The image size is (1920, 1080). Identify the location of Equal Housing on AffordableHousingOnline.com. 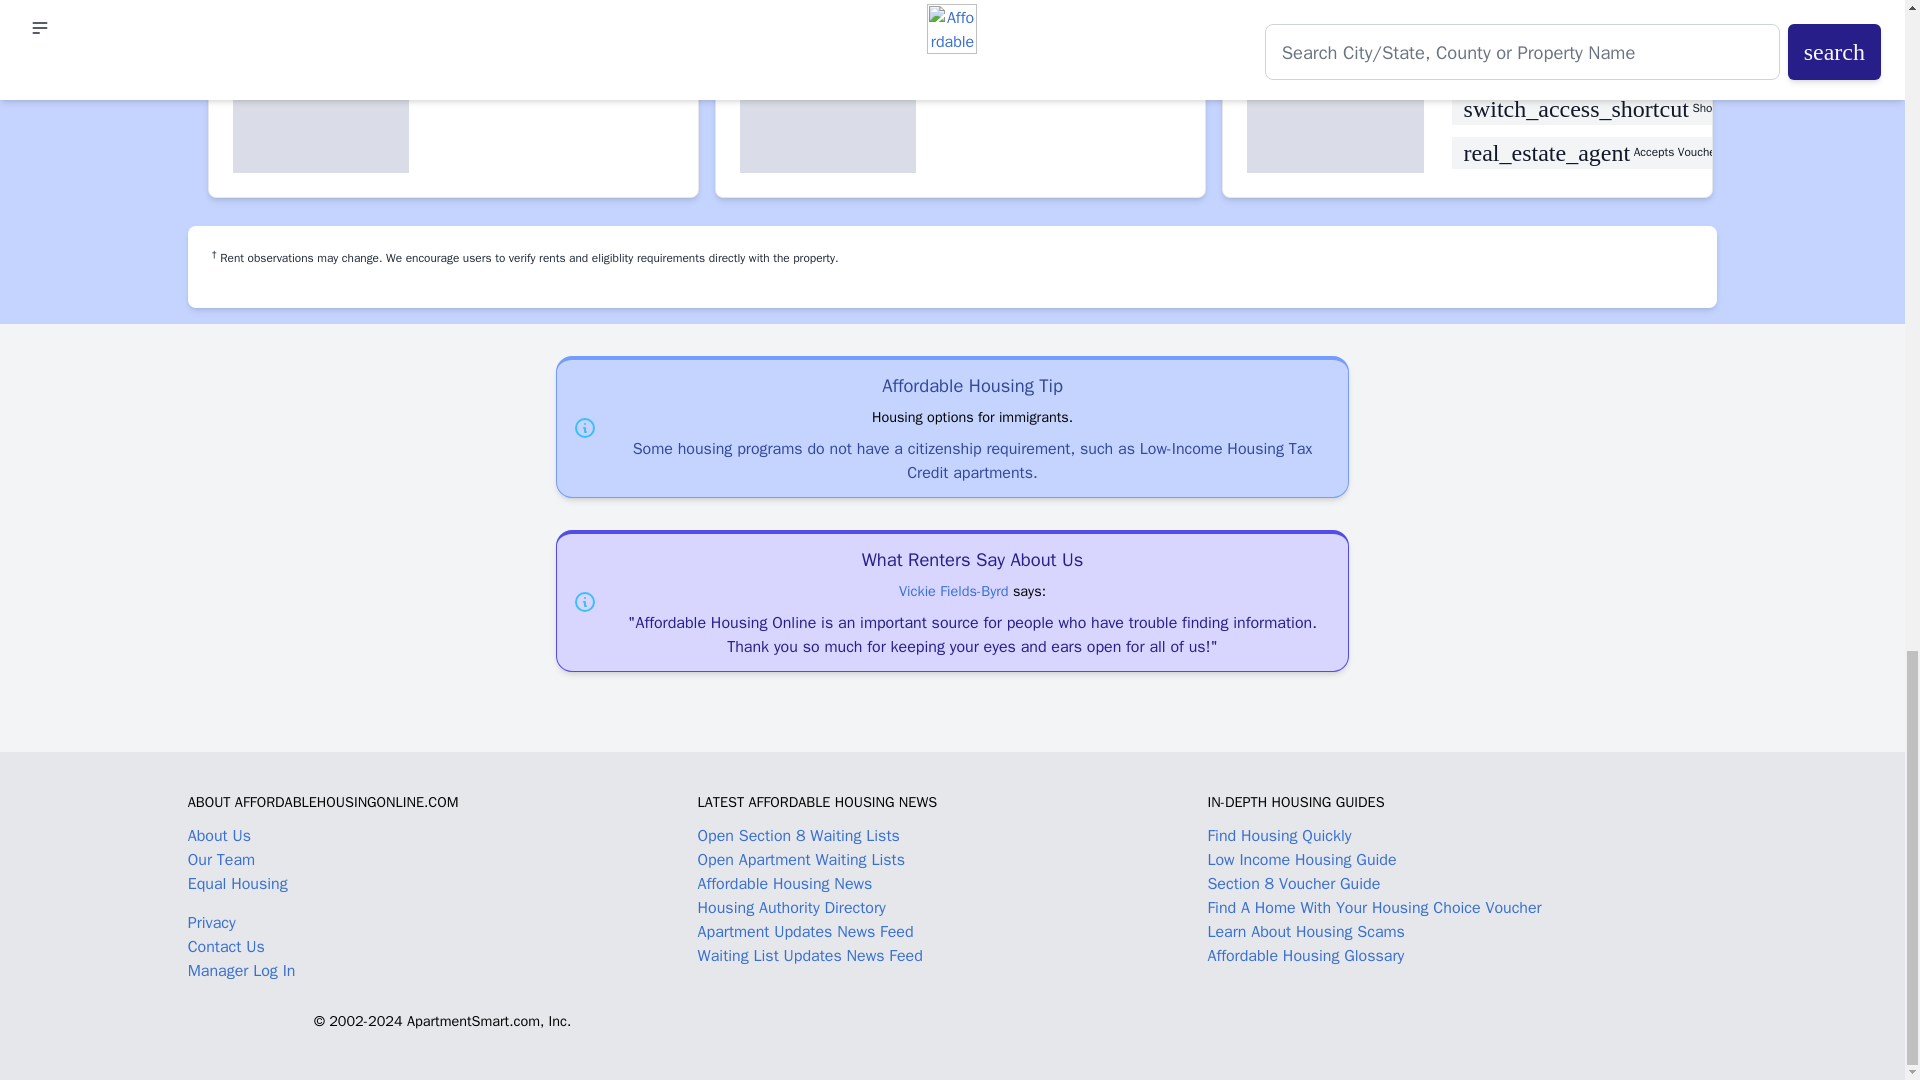
(443, 892).